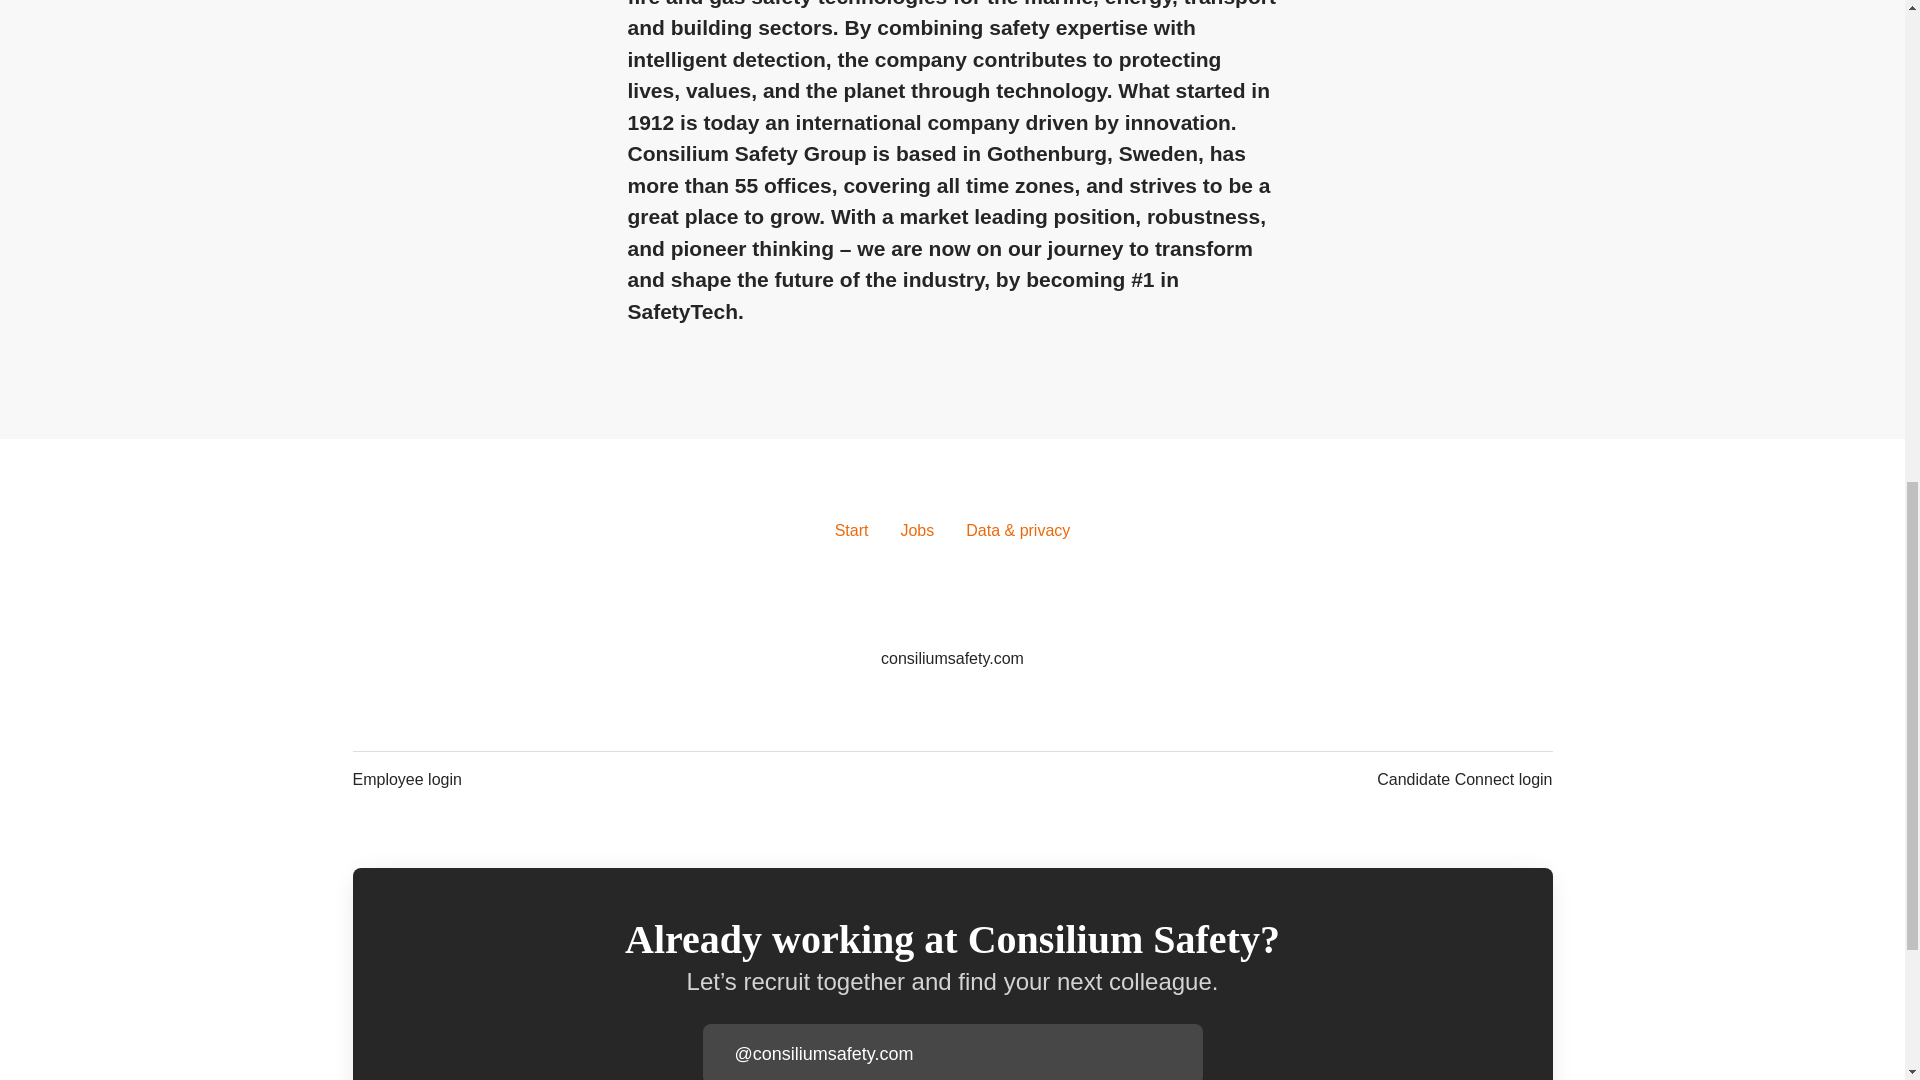 The image size is (1920, 1080). Describe the element at coordinates (1186, 1054) in the screenshot. I see `Log in` at that location.